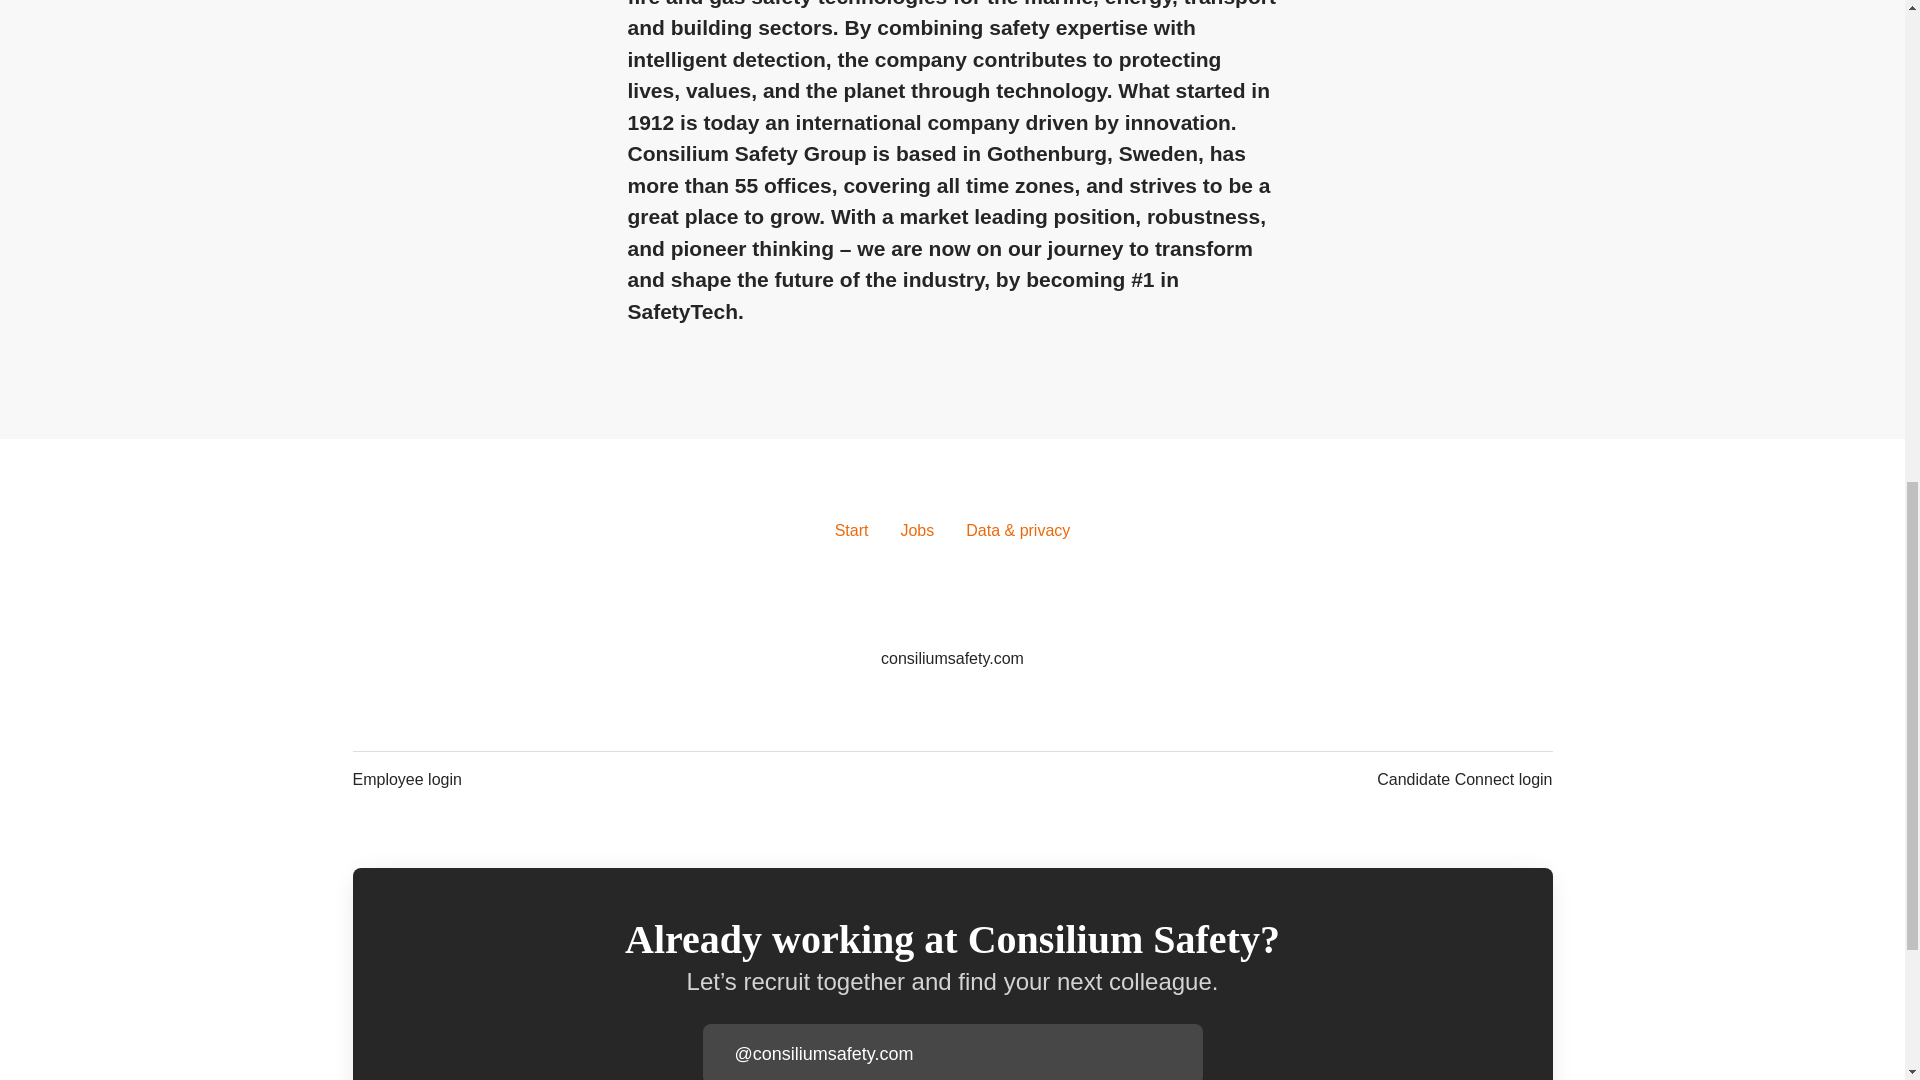 The image size is (1920, 1080). Describe the element at coordinates (1186, 1054) in the screenshot. I see `Log in` at that location.